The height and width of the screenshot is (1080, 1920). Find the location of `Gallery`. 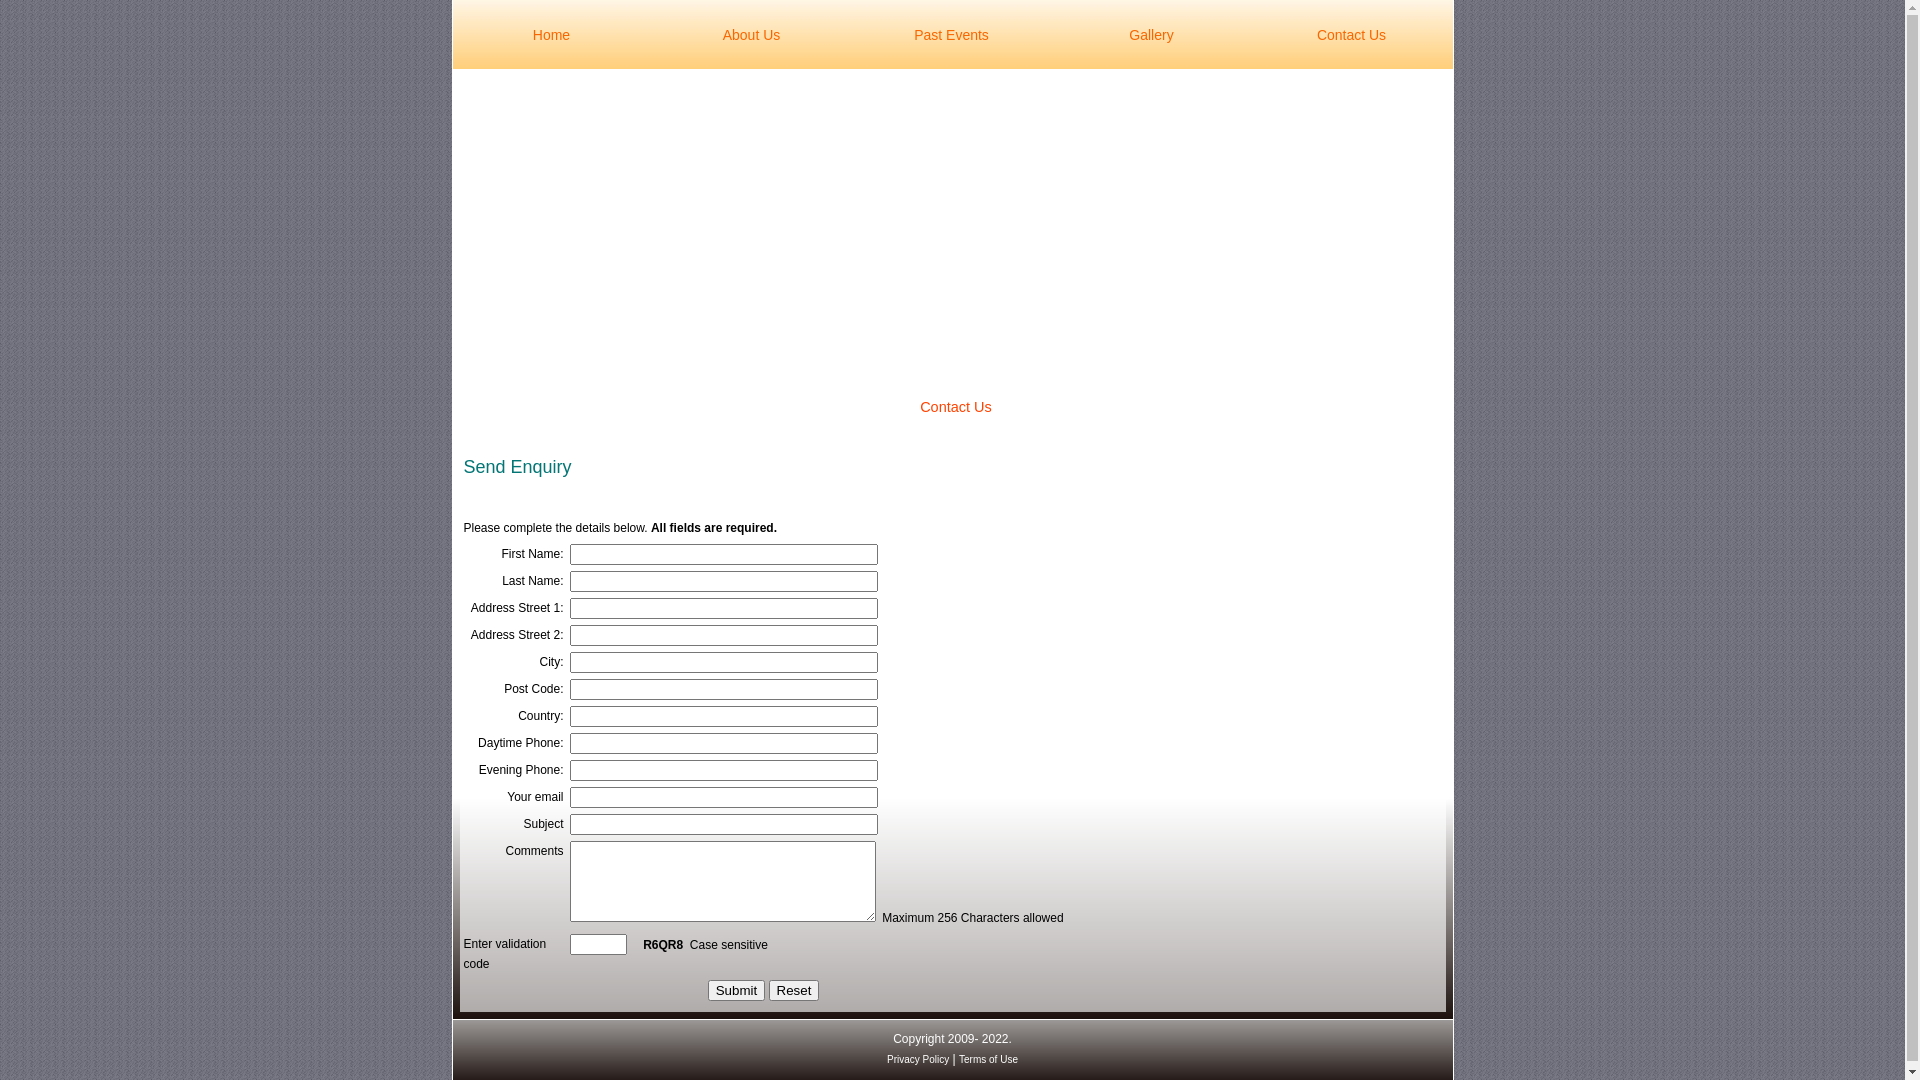

Gallery is located at coordinates (1151, 34).